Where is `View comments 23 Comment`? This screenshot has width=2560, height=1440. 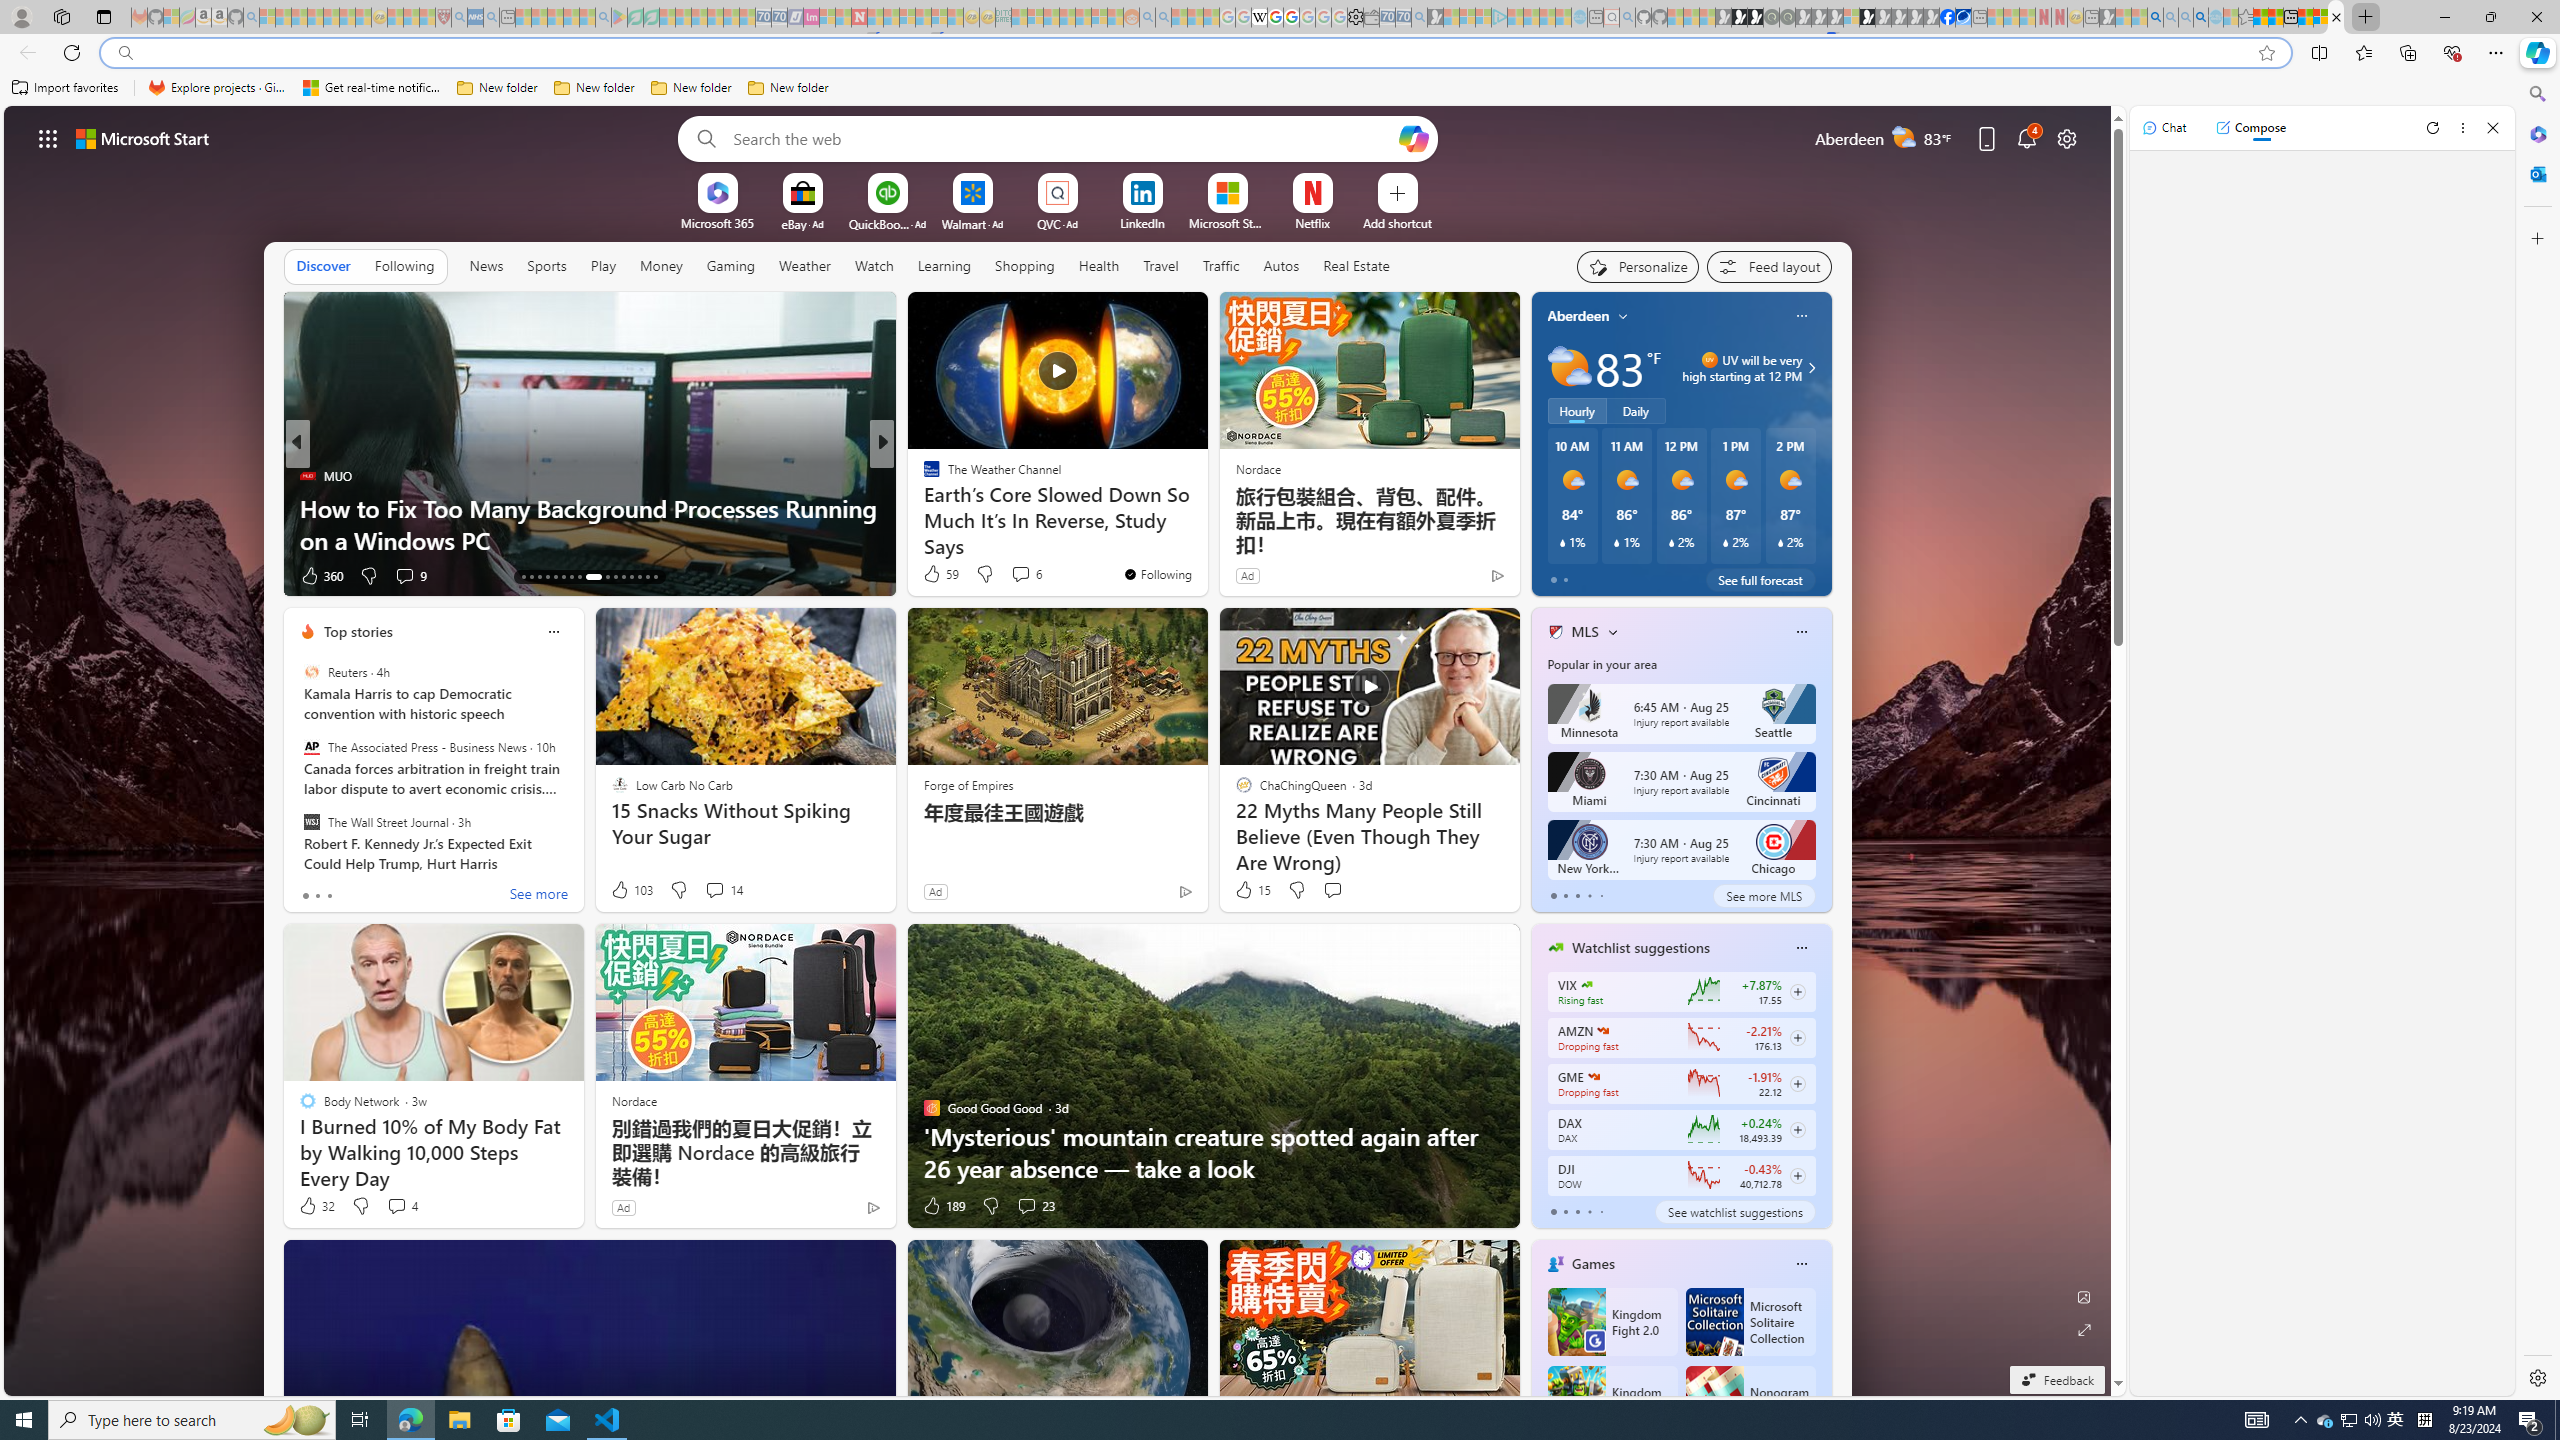
View comments 23 Comment is located at coordinates (1035, 1206).